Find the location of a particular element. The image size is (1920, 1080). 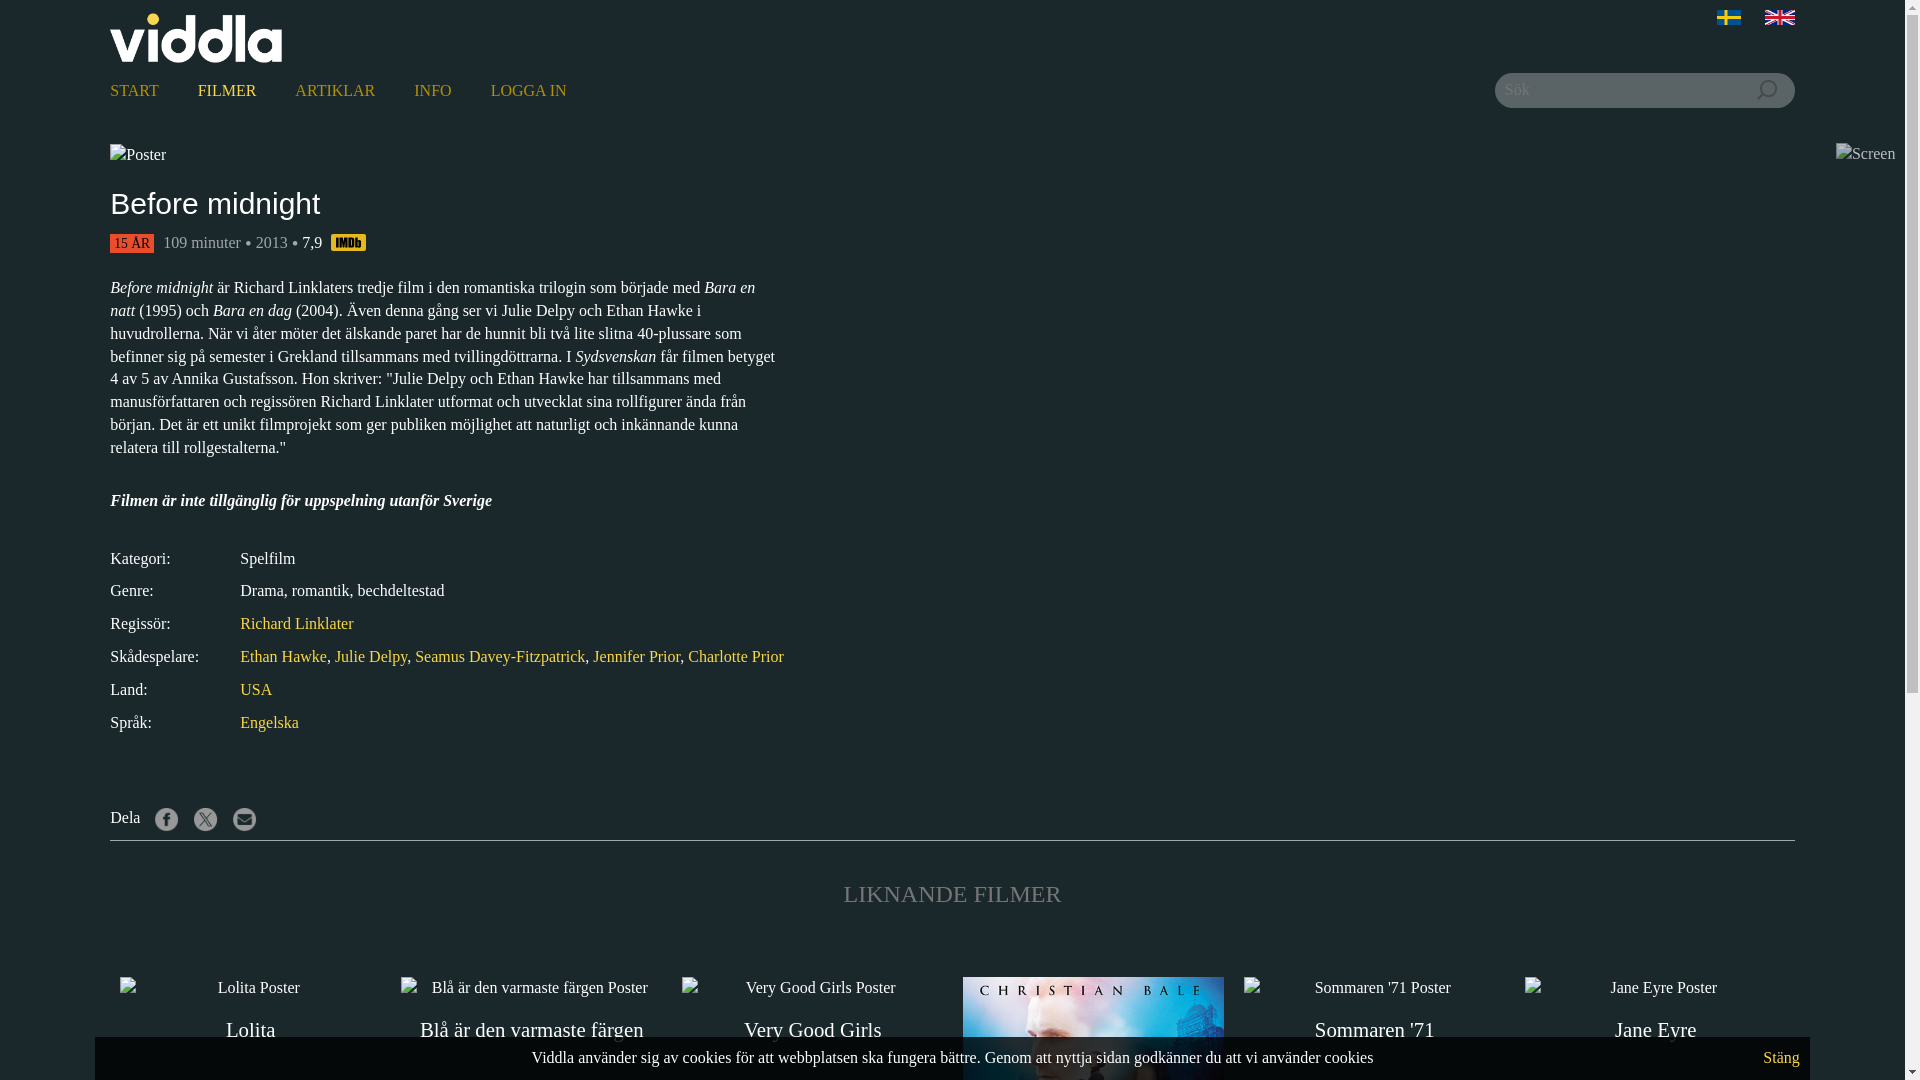

Sommaren '71 is located at coordinates (1374, 1011).